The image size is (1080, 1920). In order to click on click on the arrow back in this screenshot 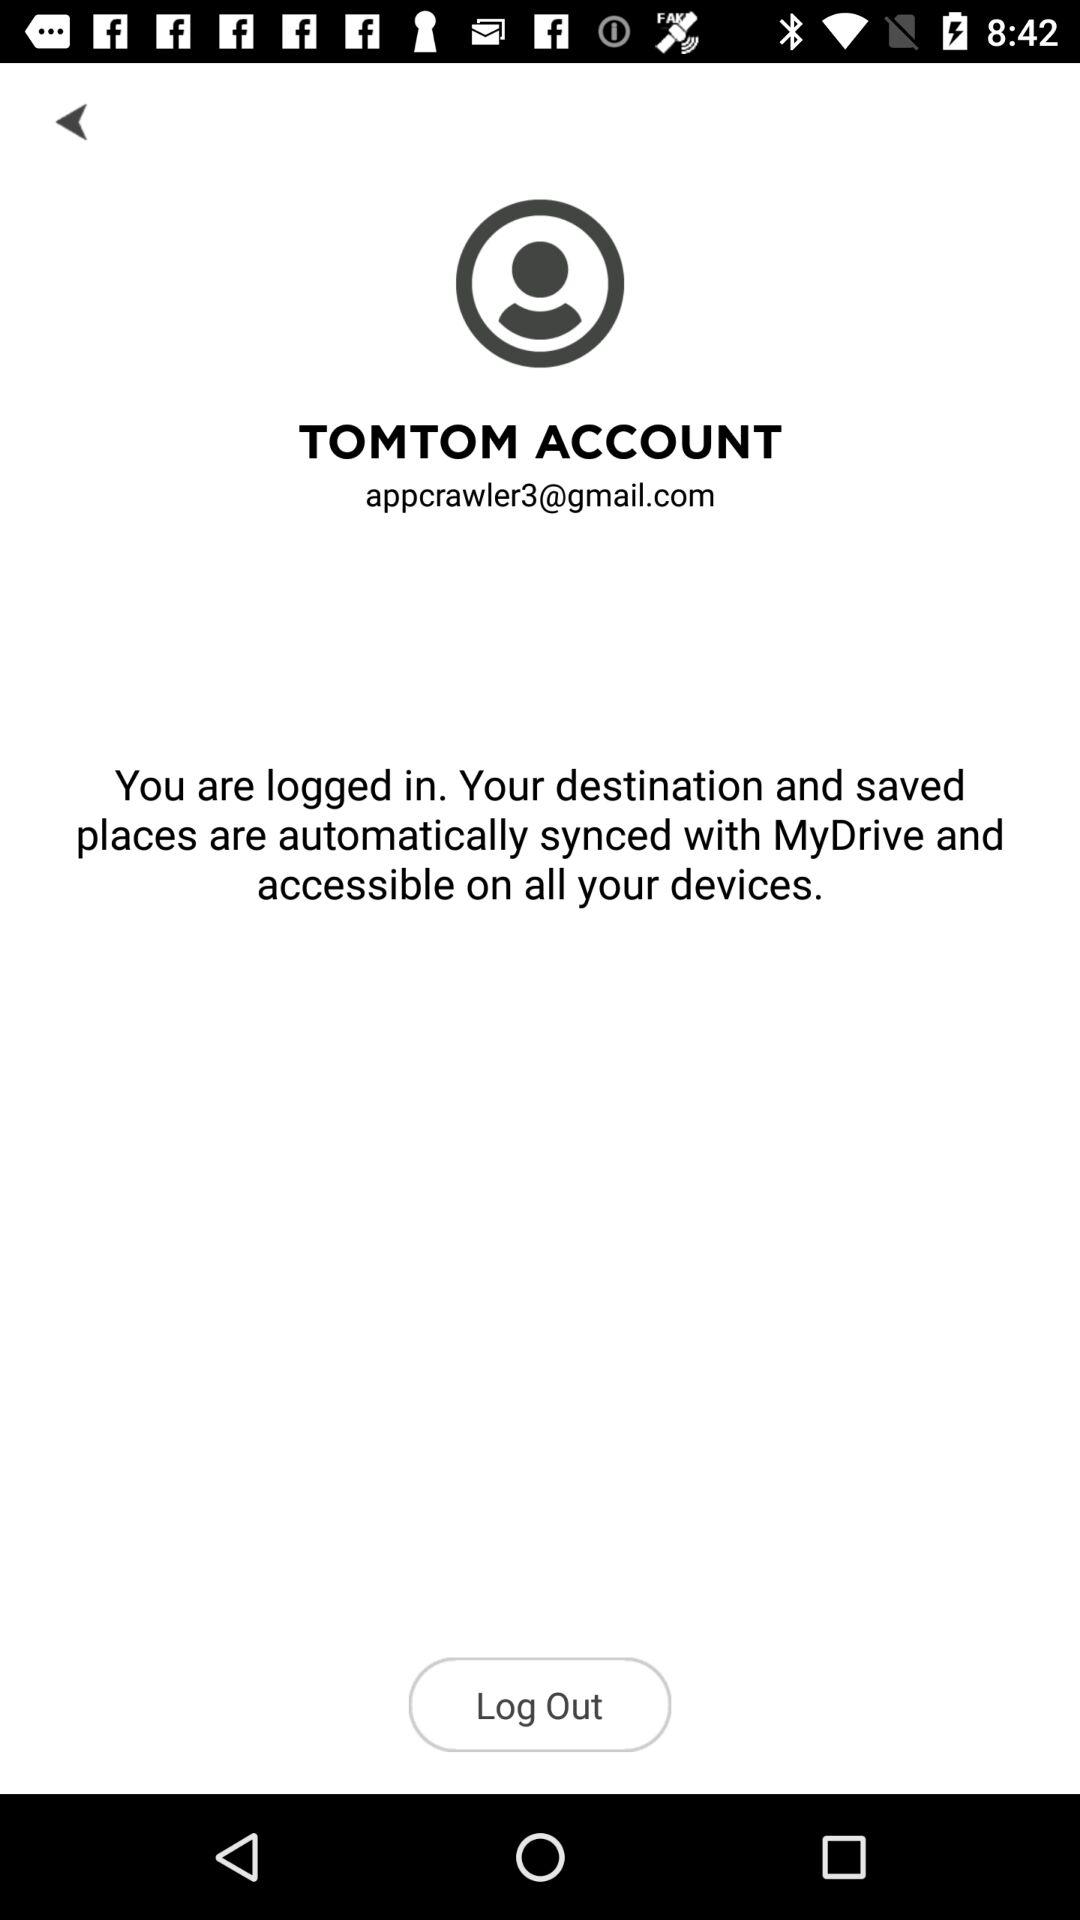, I will do `click(74, 120)`.